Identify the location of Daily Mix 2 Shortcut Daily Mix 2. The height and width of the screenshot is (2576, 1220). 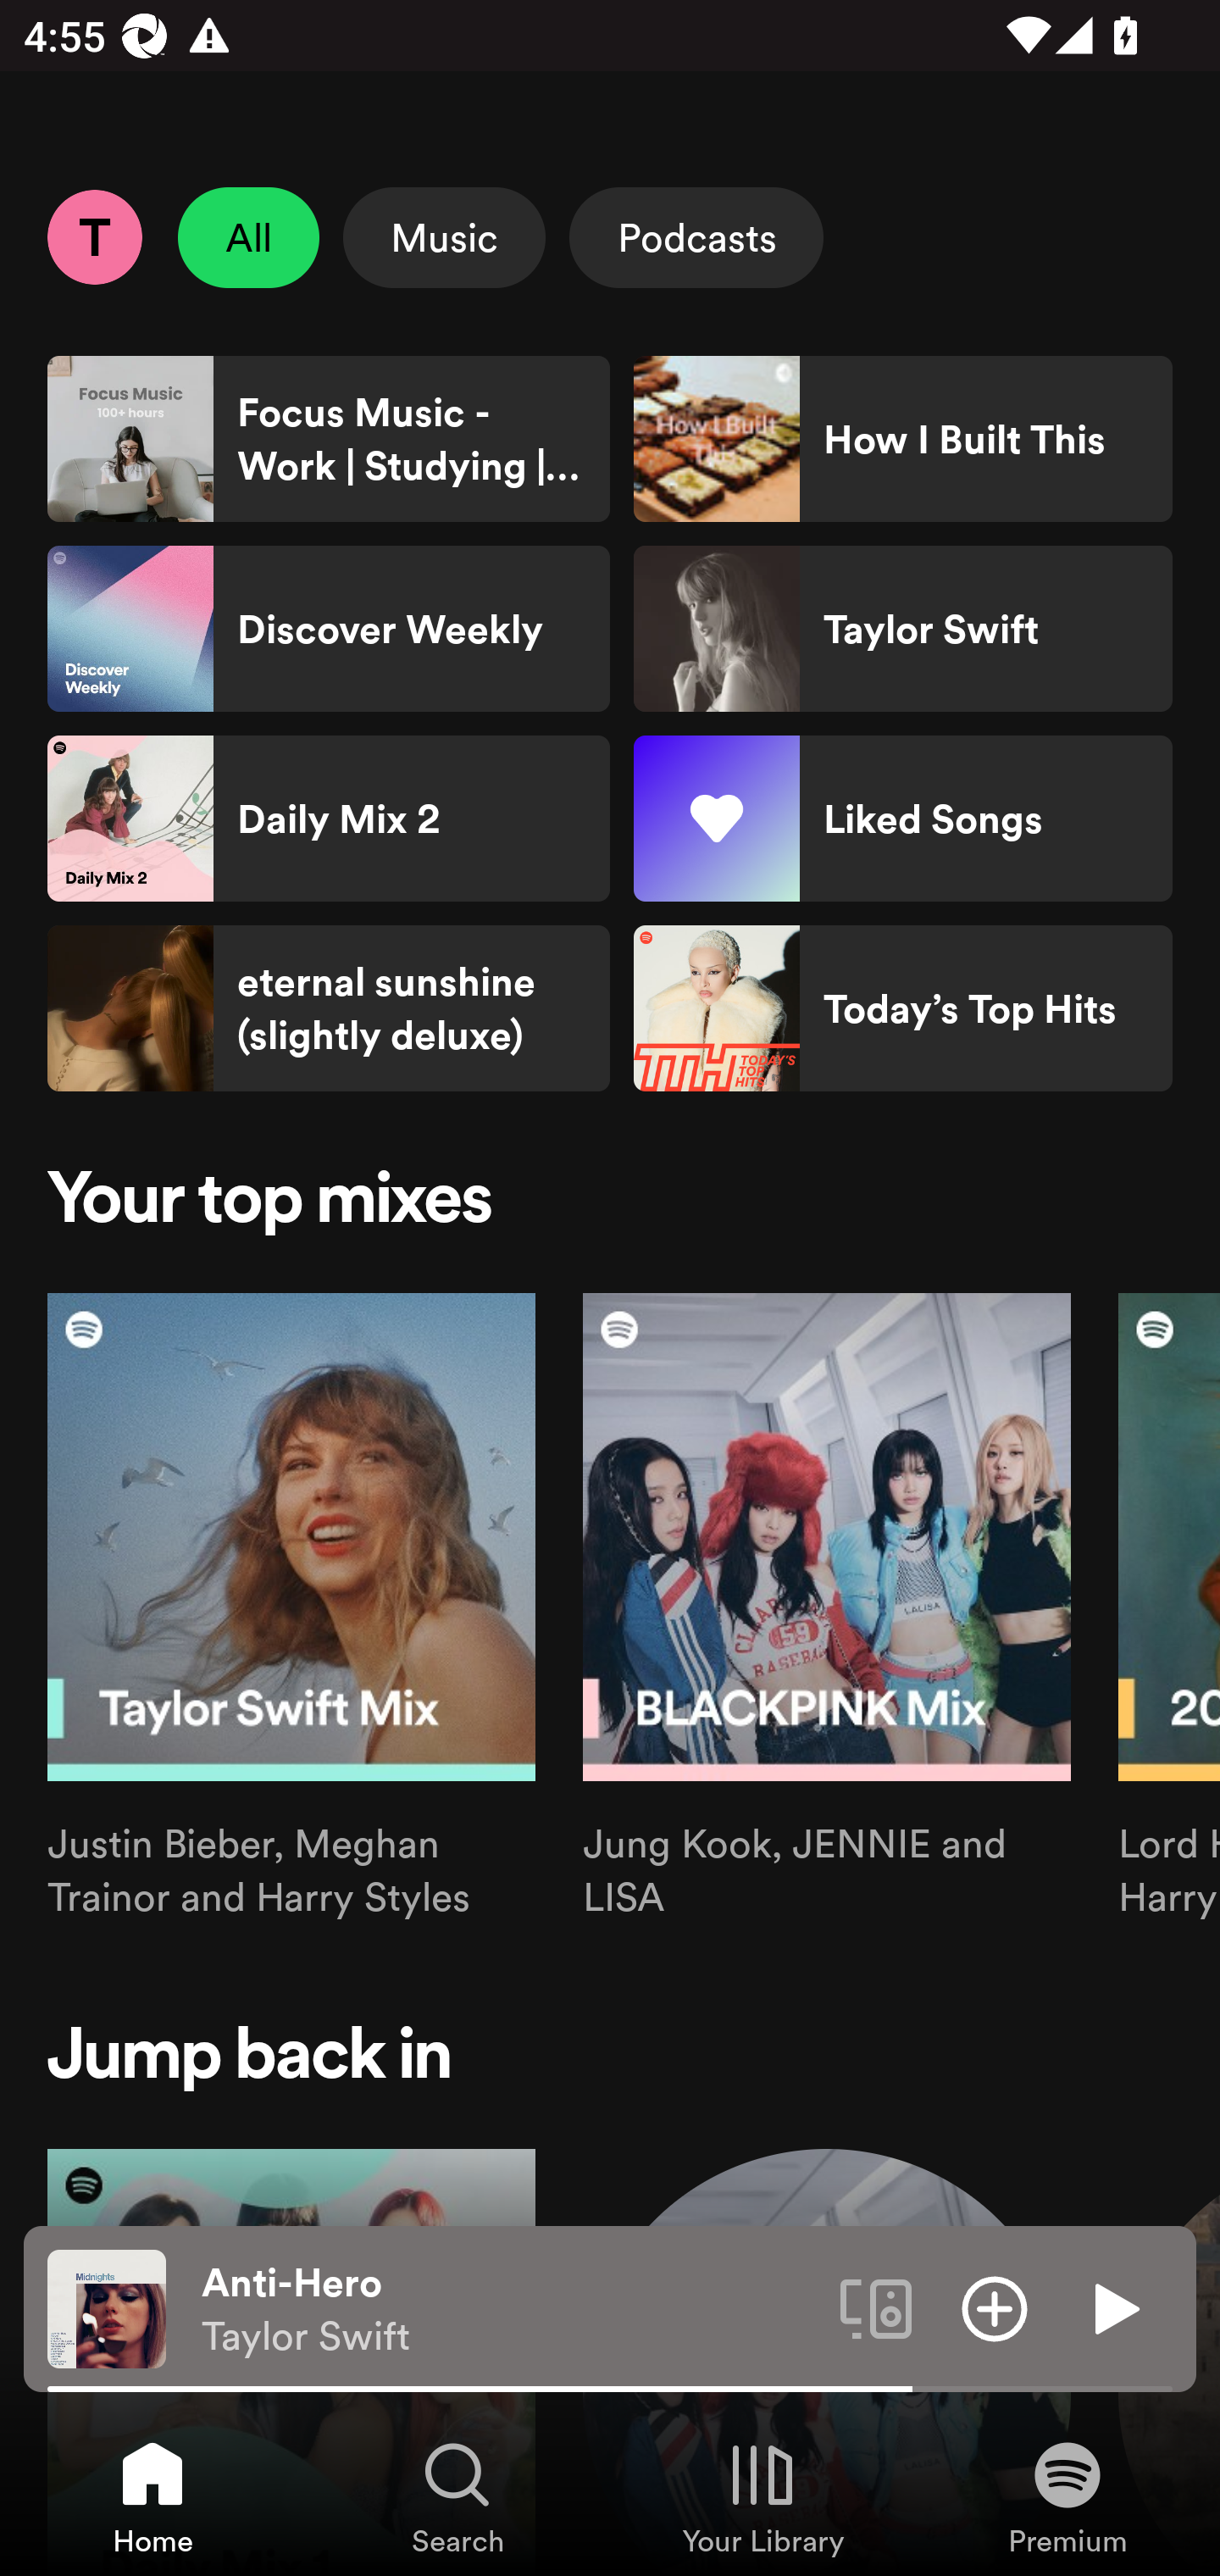
(329, 819).